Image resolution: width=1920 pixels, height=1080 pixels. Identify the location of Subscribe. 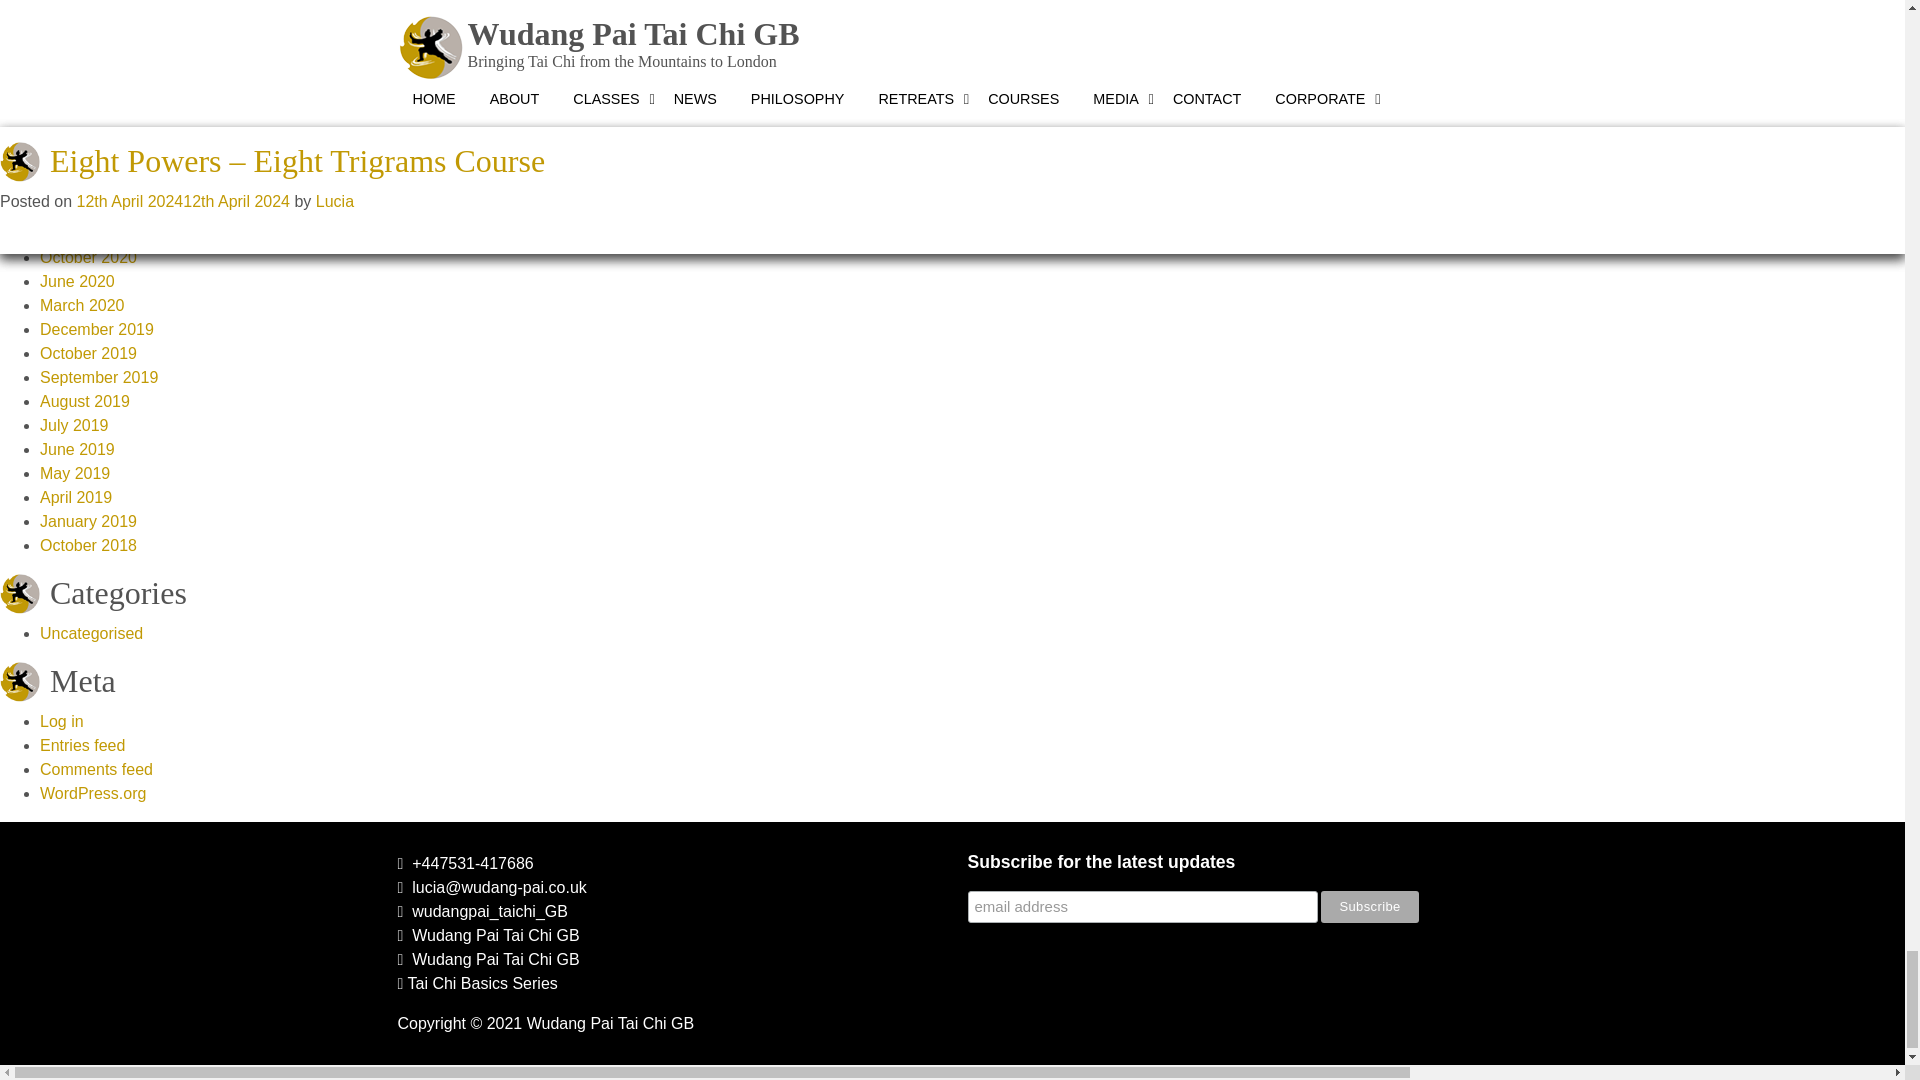
(1369, 907).